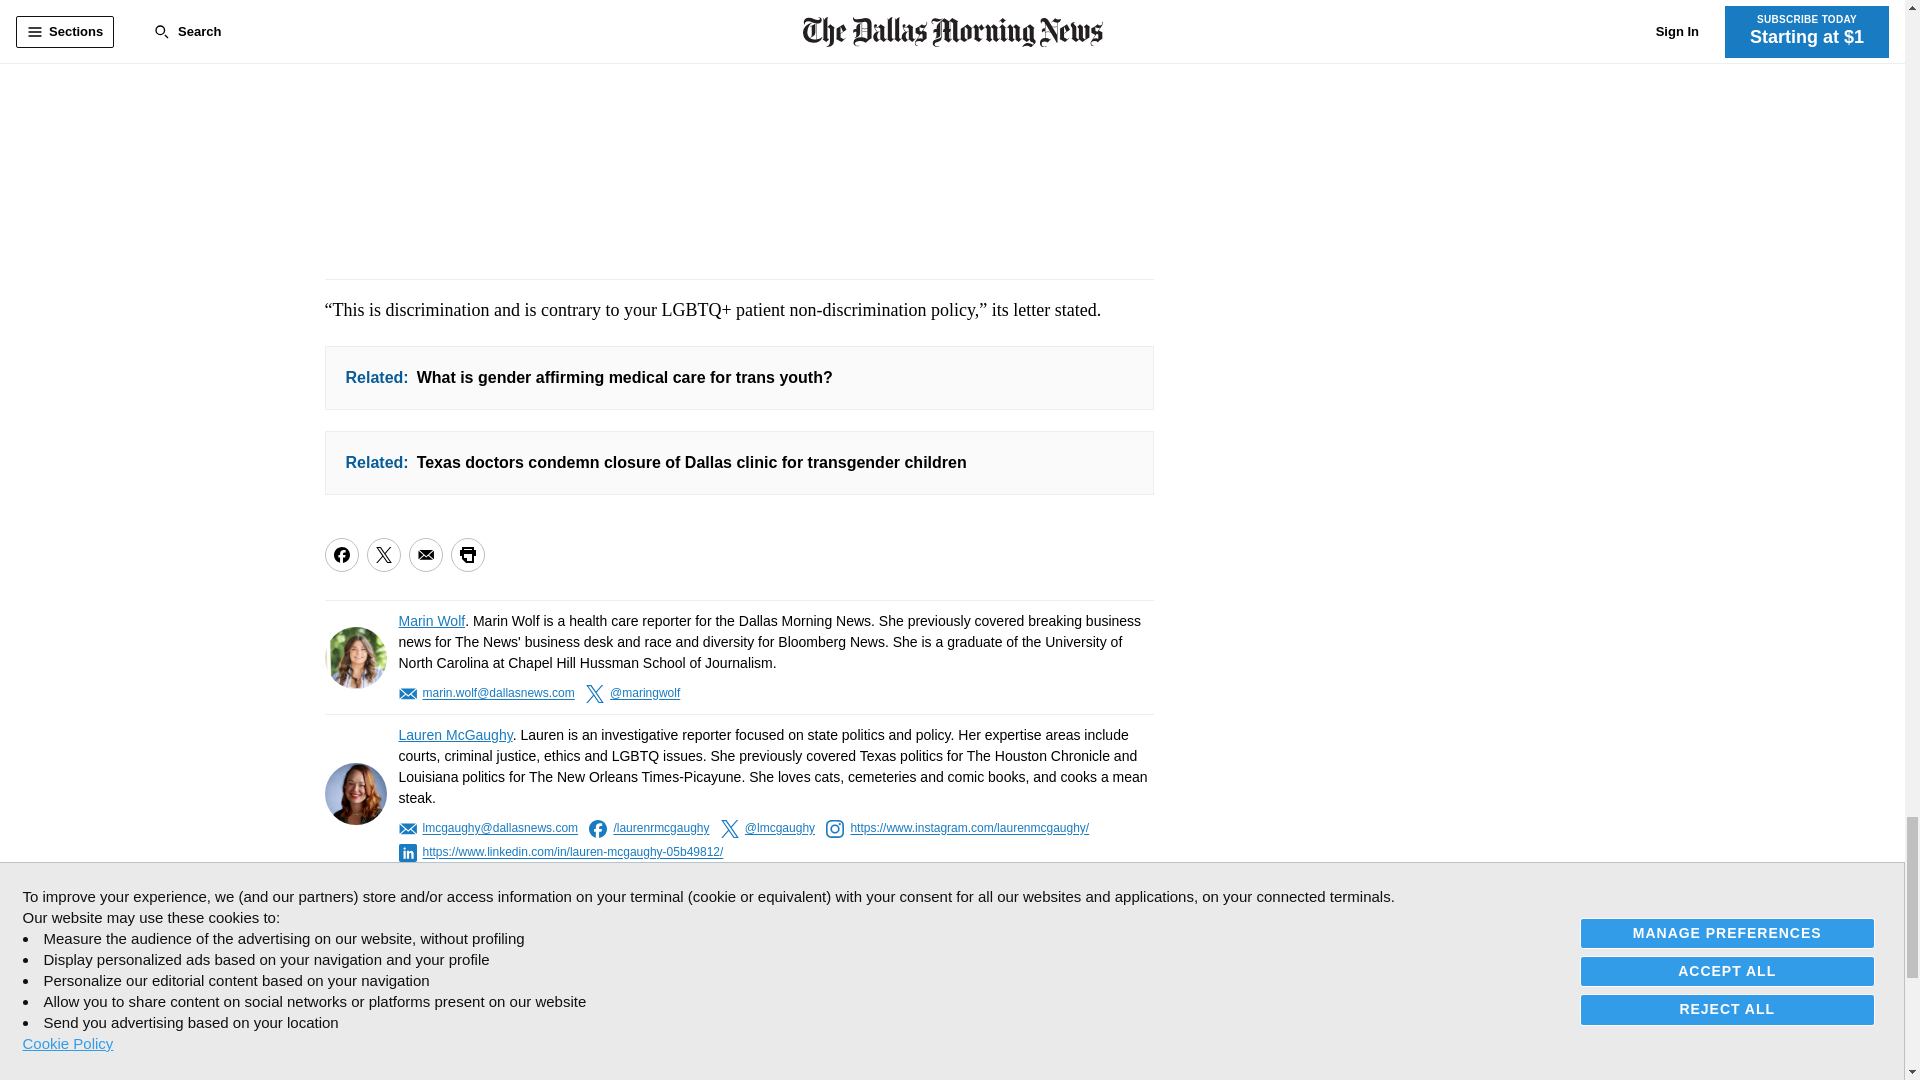 This screenshot has height=1080, width=1920. What do you see at coordinates (340, 554) in the screenshot?
I see `Share on Facebook` at bounding box center [340, 554].